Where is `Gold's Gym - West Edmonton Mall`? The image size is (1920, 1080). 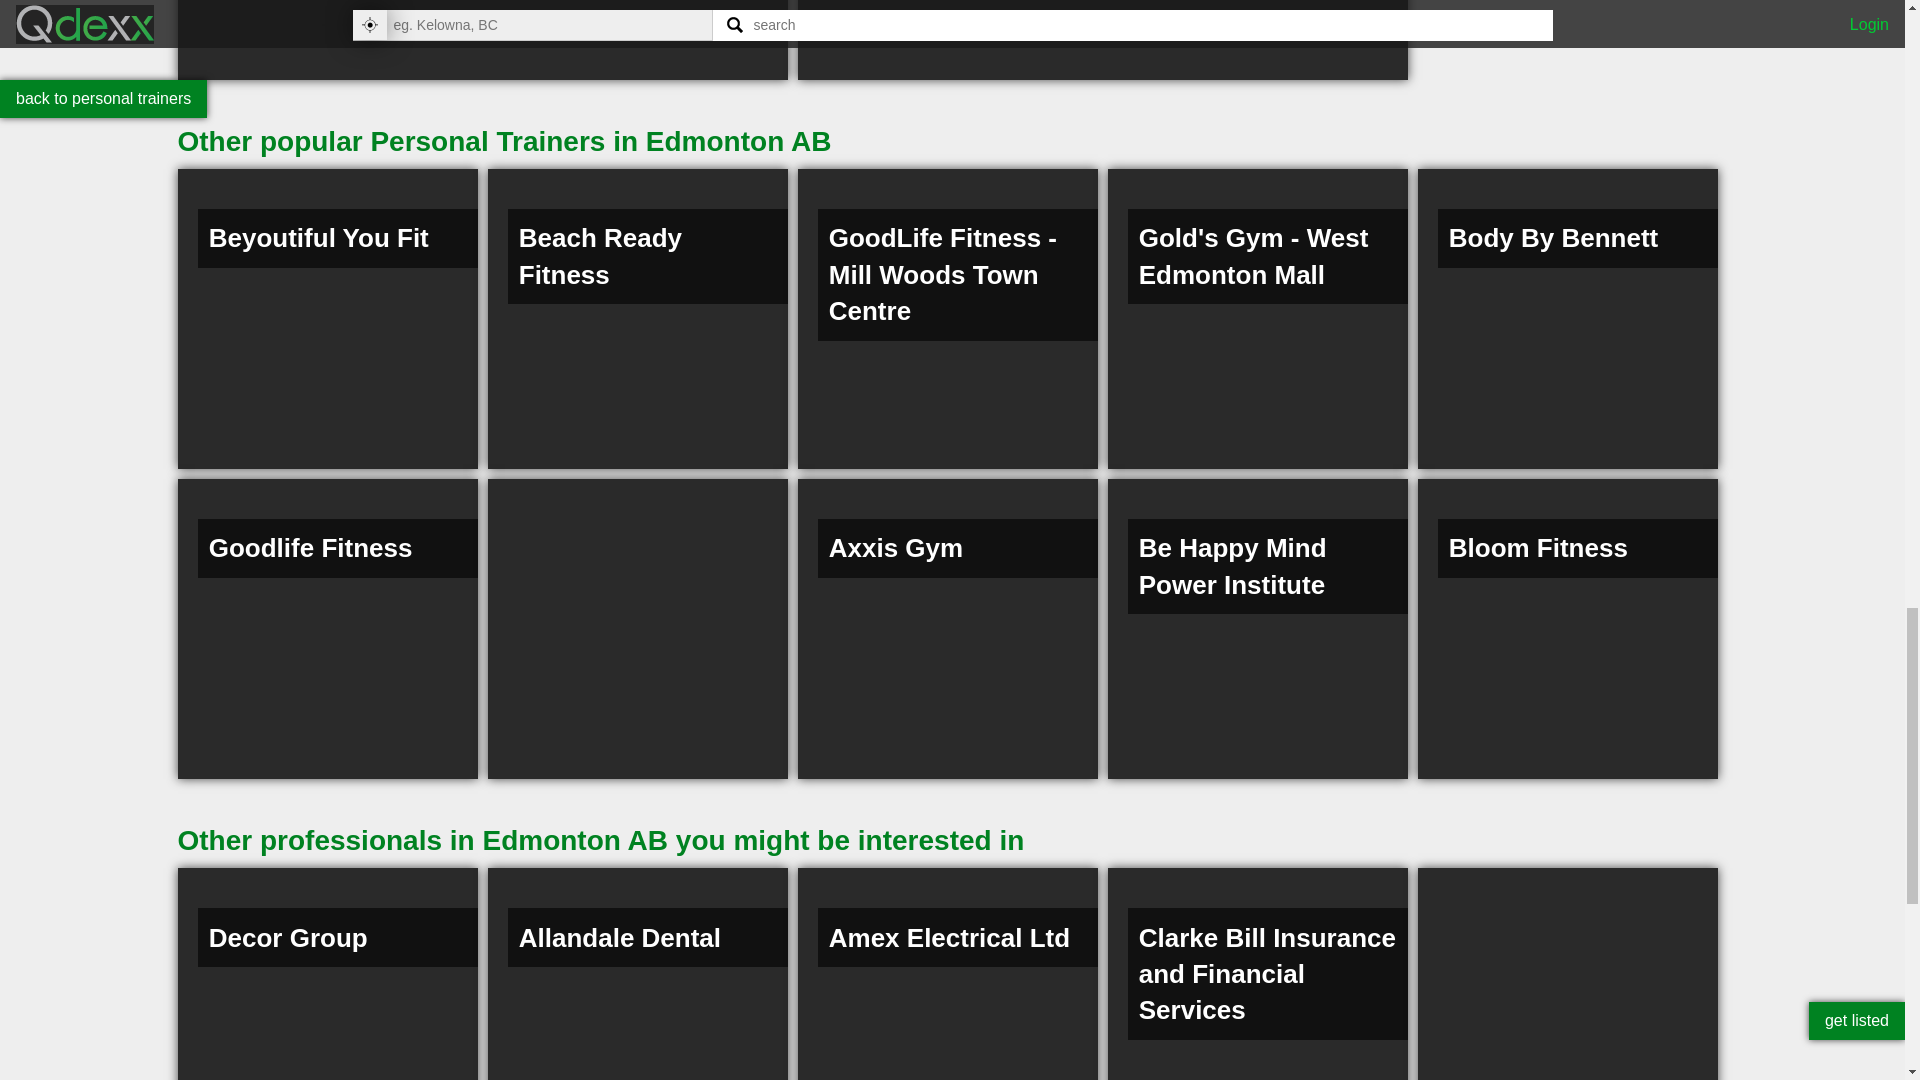 Gold's Gym - West Edmonton Mall is located at coordinates (1257, 318).